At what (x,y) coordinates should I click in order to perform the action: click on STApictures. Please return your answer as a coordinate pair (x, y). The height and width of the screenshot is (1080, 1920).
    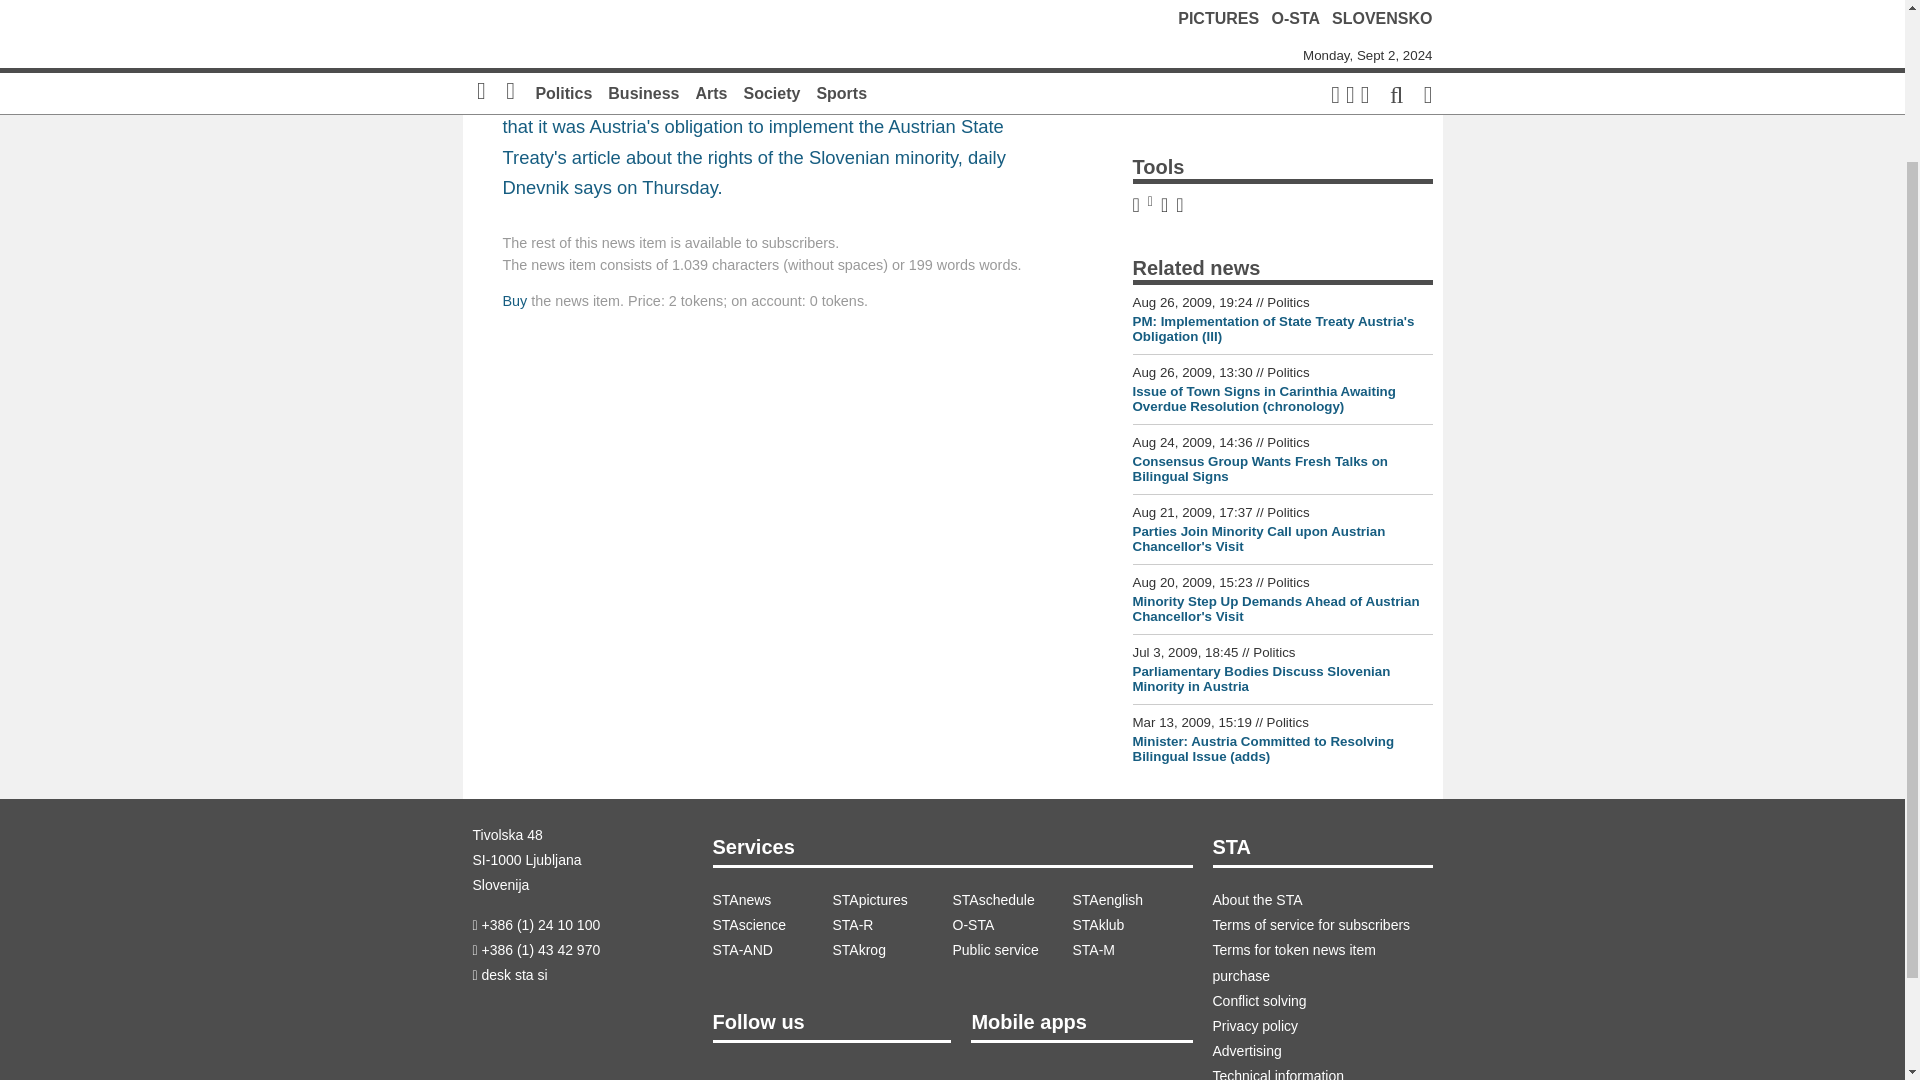
    Looking at the image, I should click on (892, 900).